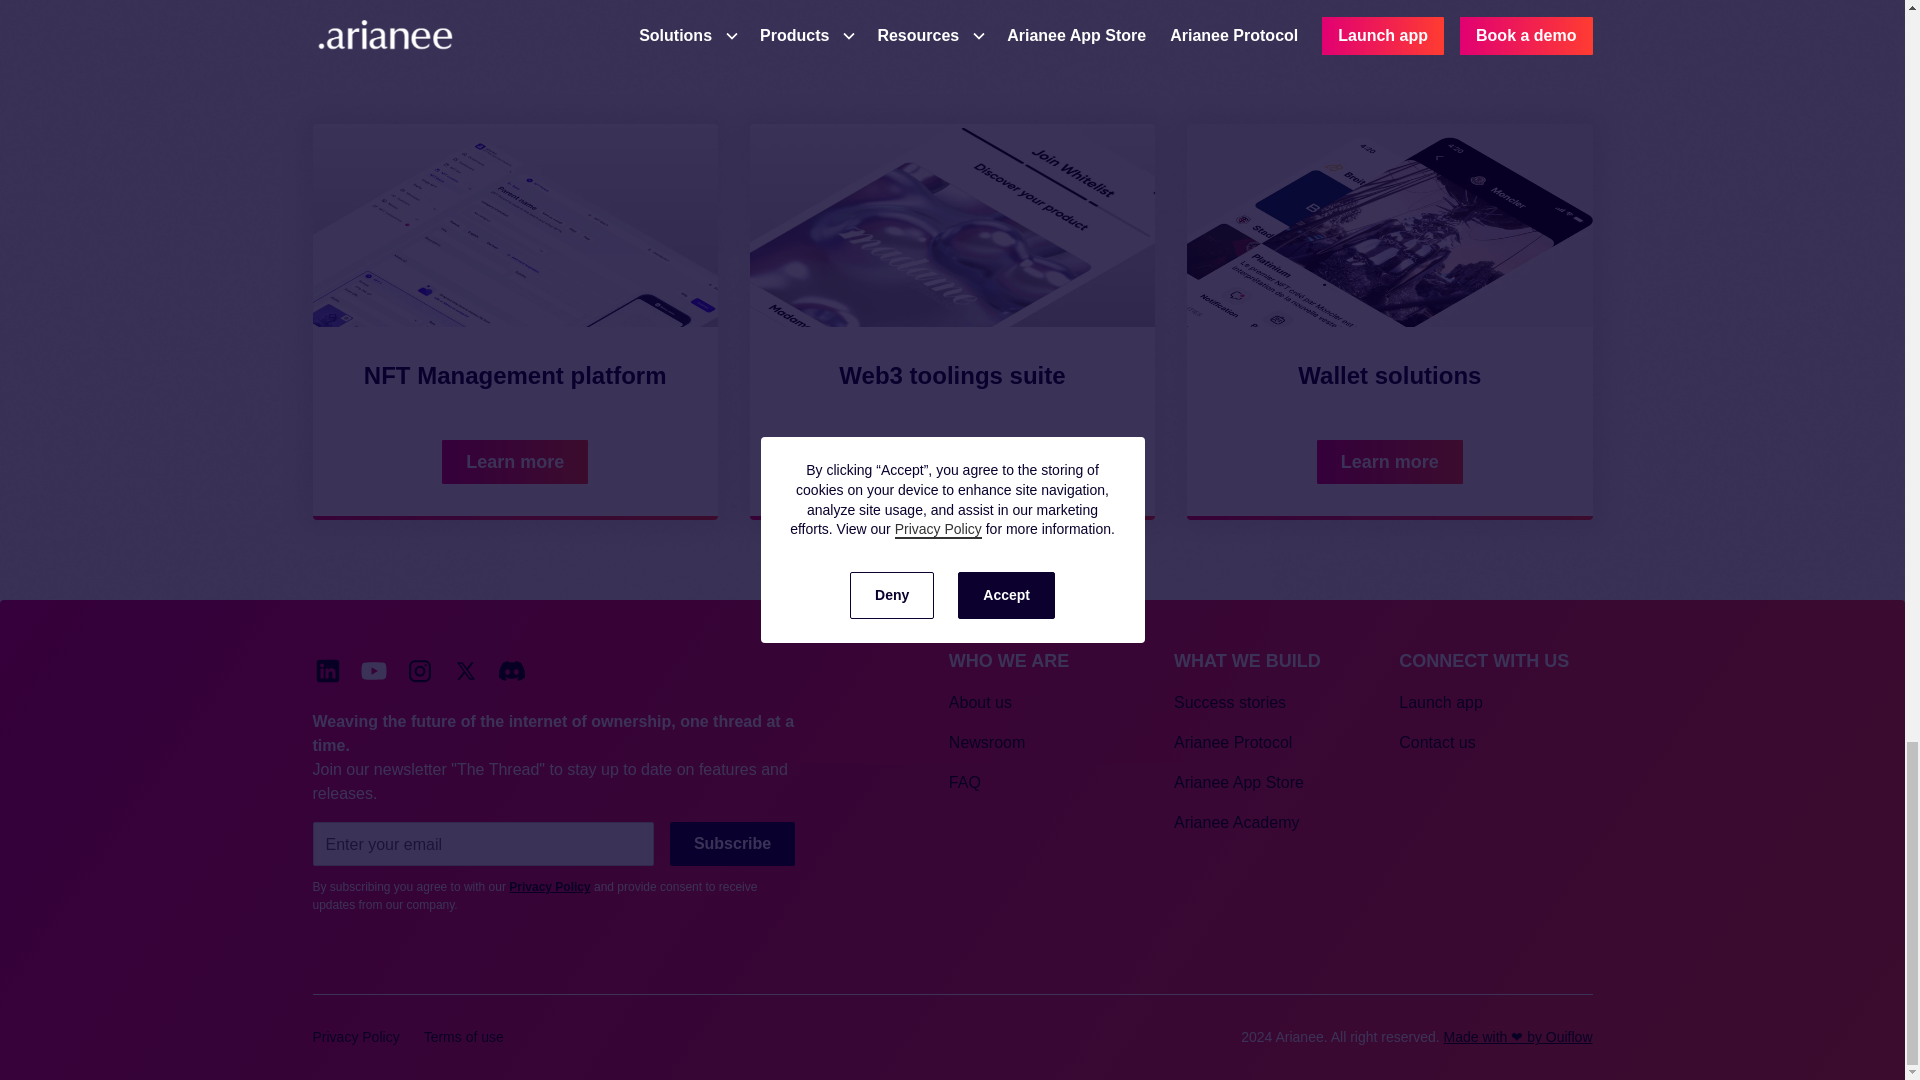  Describe the element at coordinates (732, 844) in the screenshot. I see `Subscribe` at that location.